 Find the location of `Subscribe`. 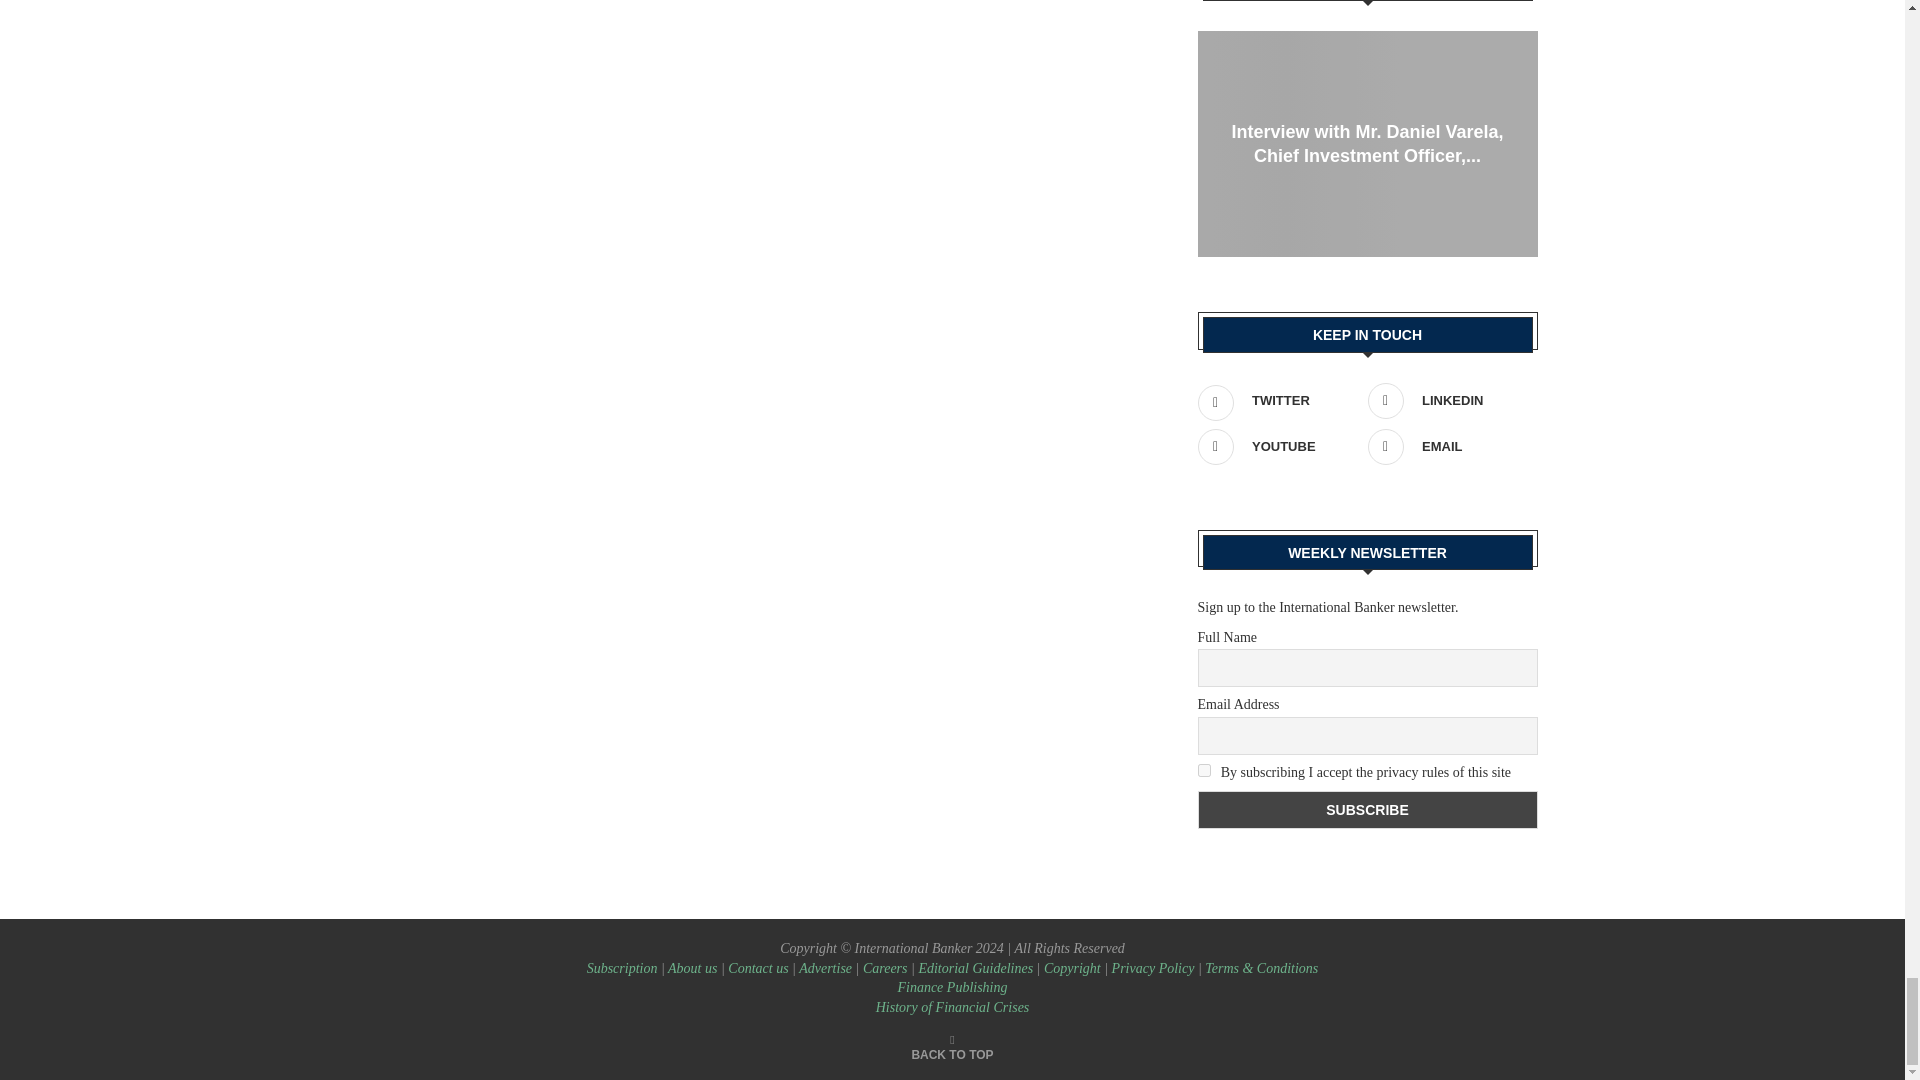

Subscribe is located at coordinates (1368, 810).